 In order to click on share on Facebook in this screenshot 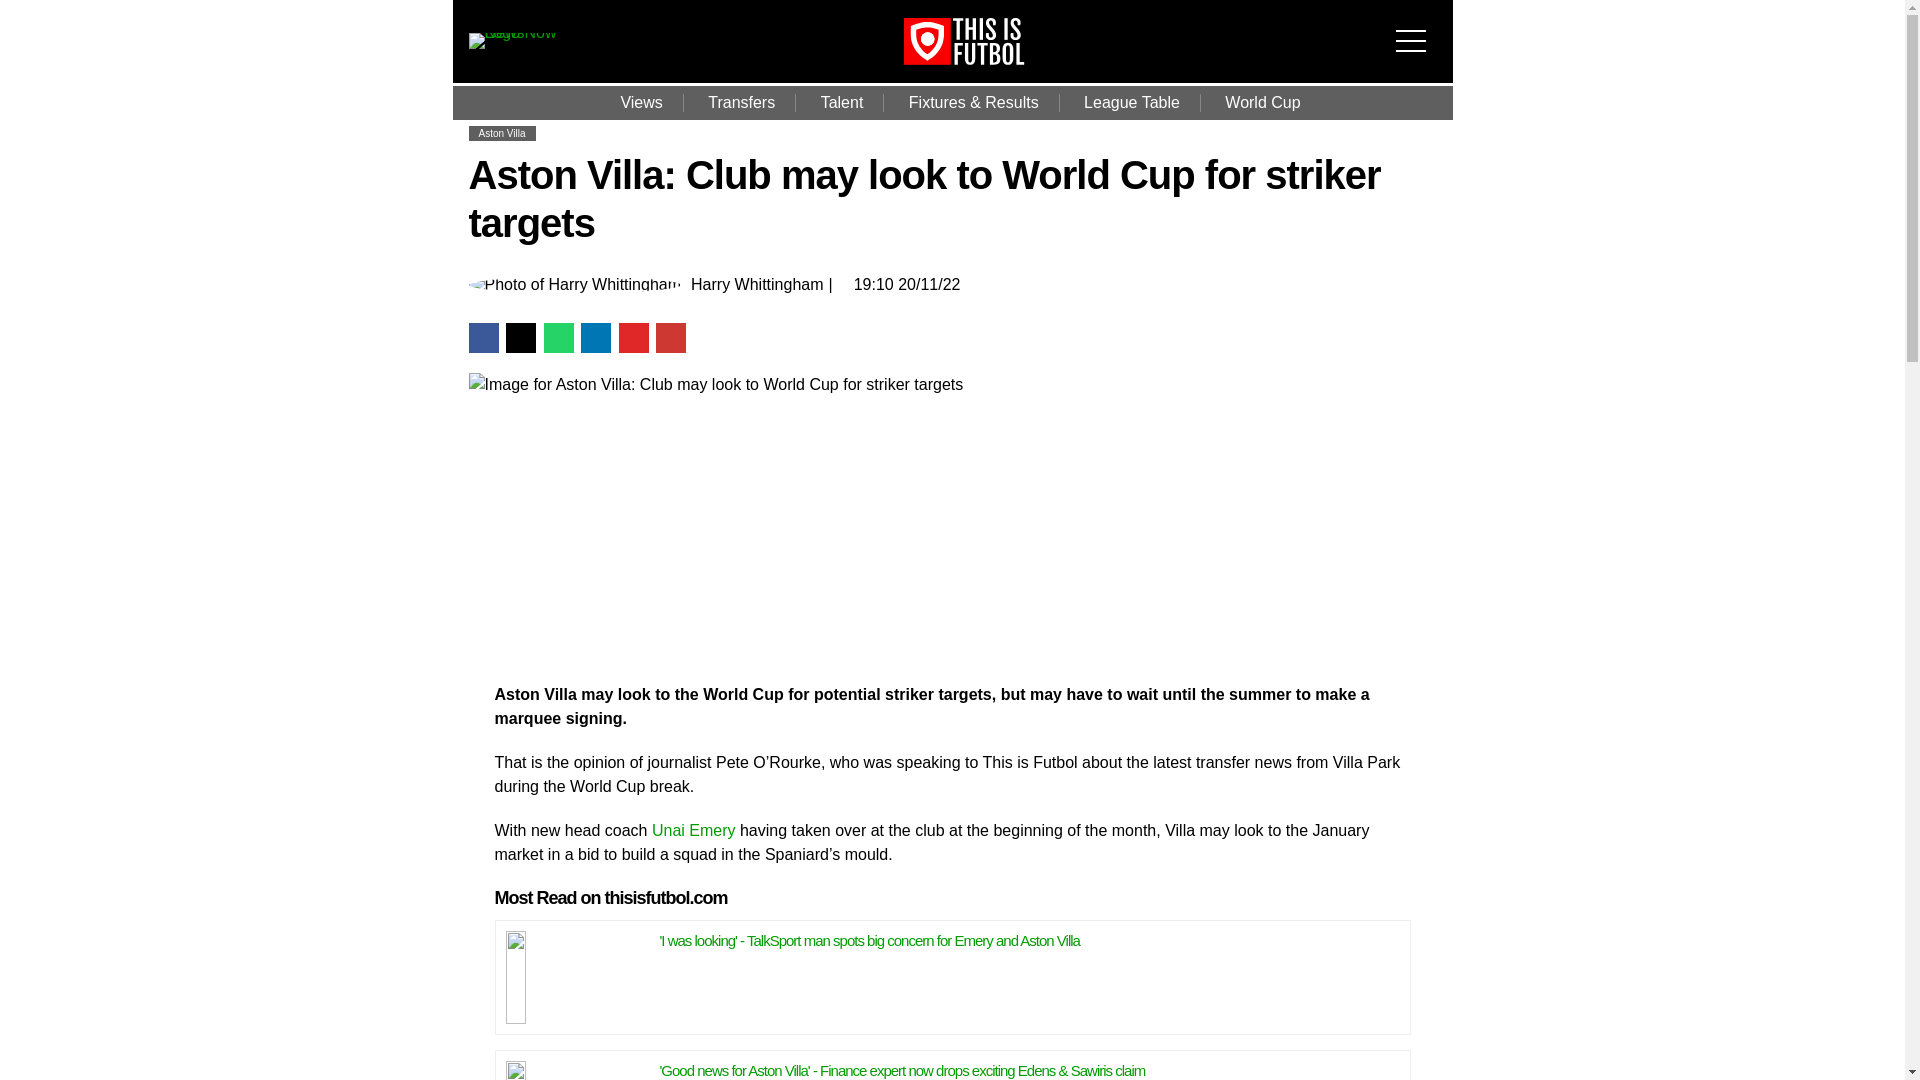, I will do `click(482, 338)`.